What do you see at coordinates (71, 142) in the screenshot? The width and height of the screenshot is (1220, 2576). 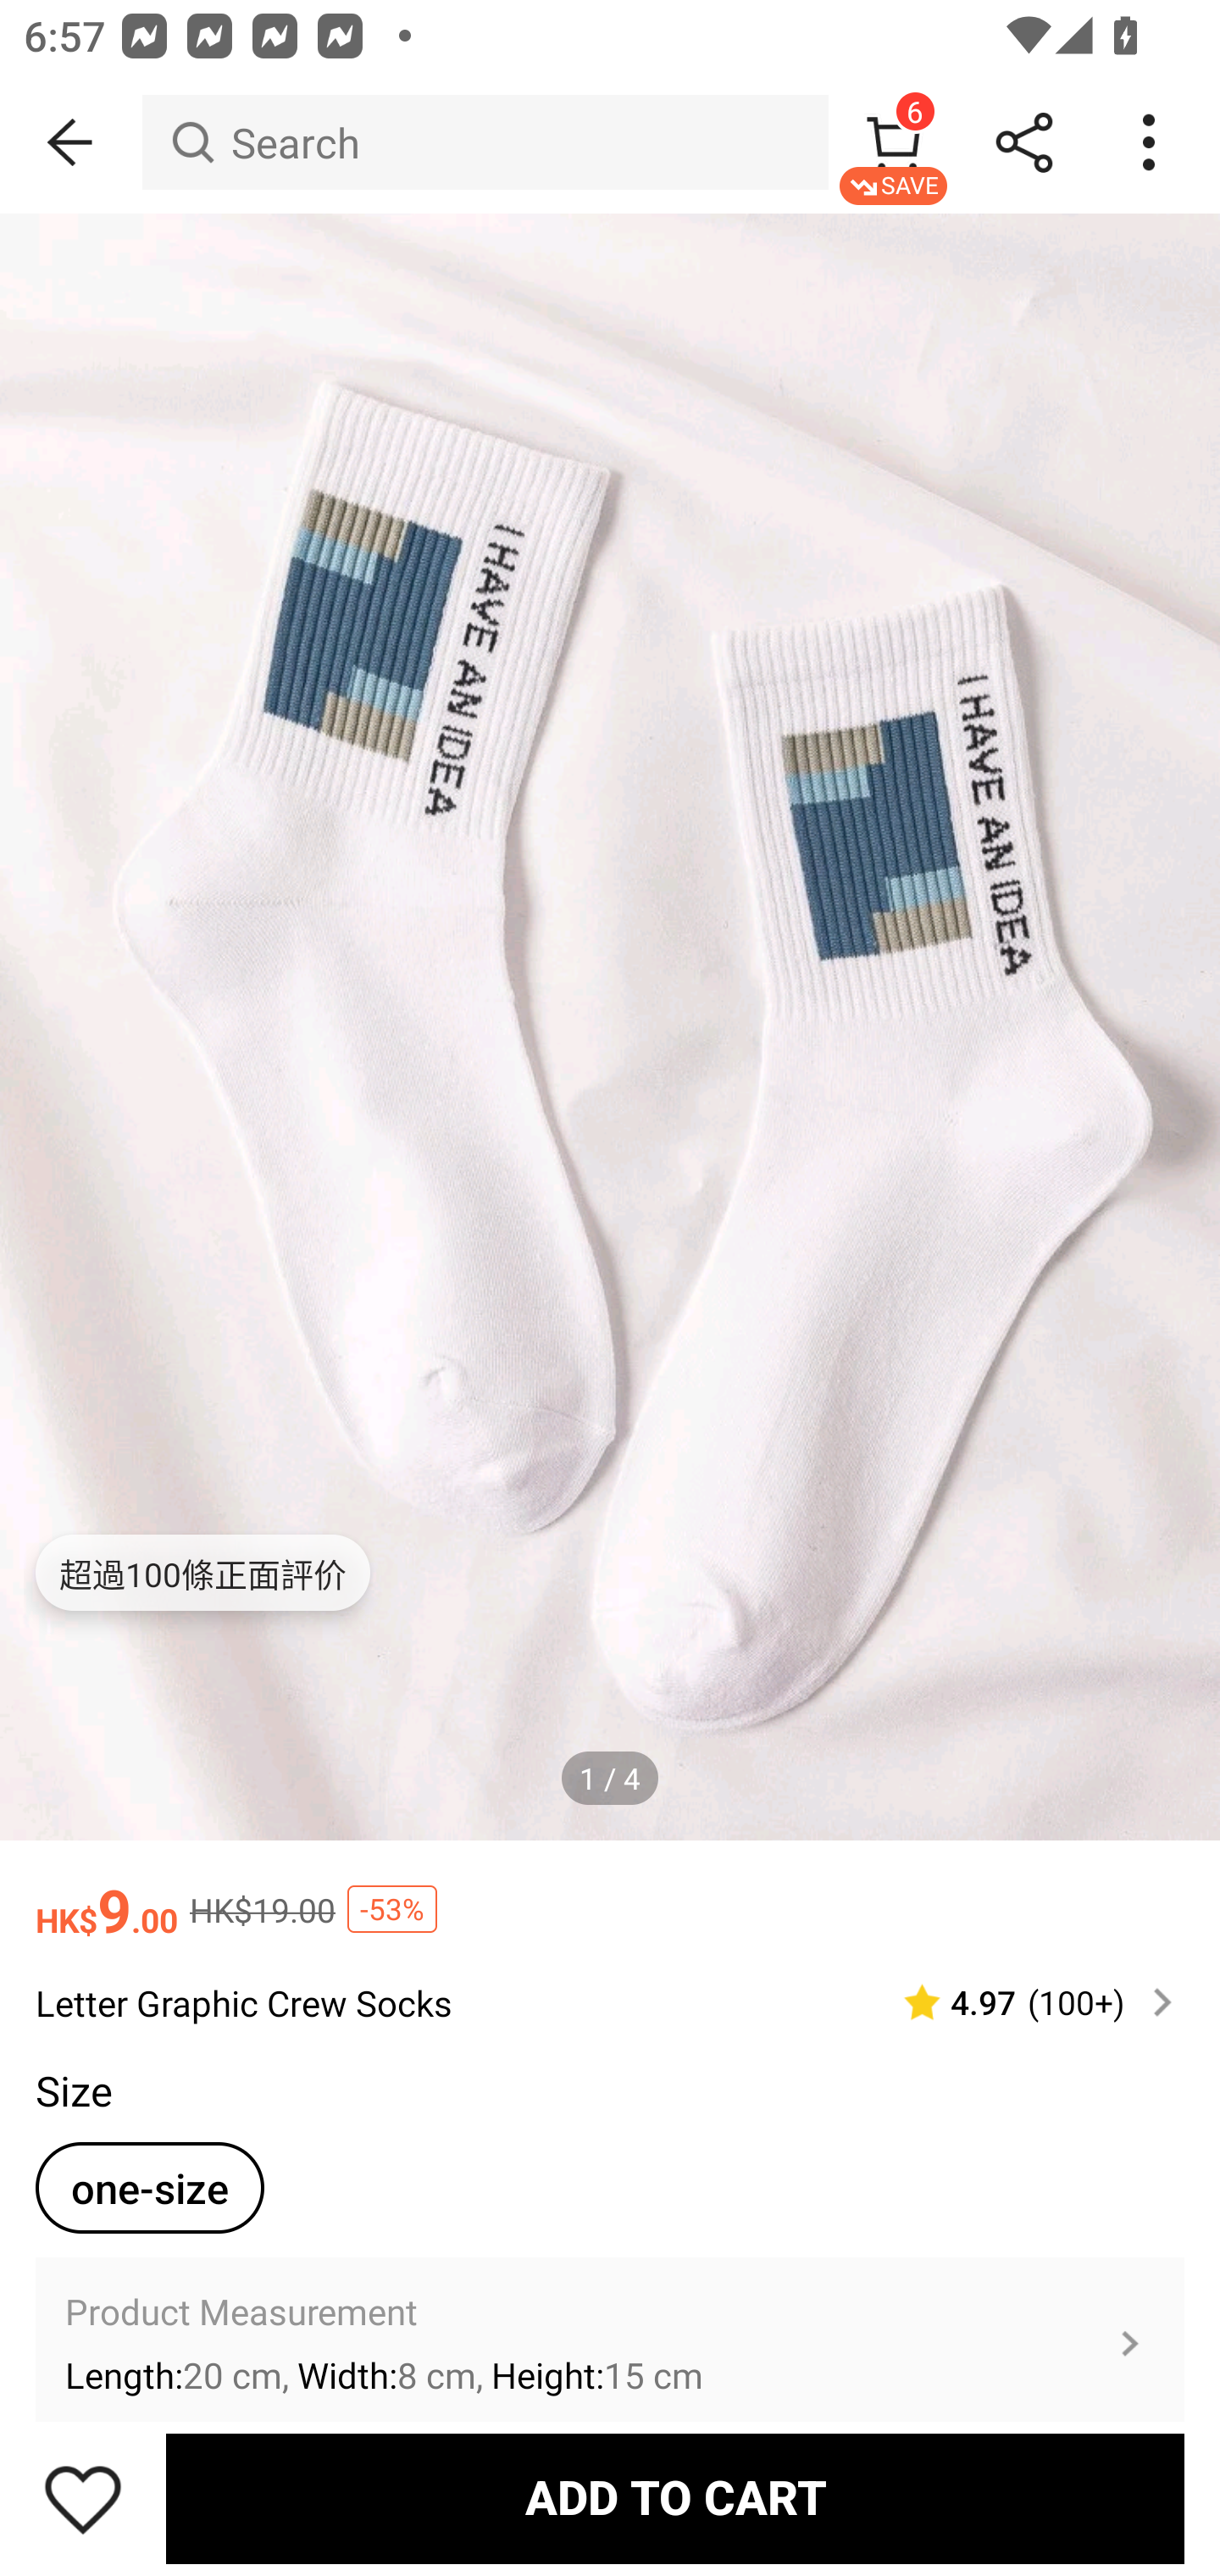 I see `BACK` at bounding box center [71, 142].